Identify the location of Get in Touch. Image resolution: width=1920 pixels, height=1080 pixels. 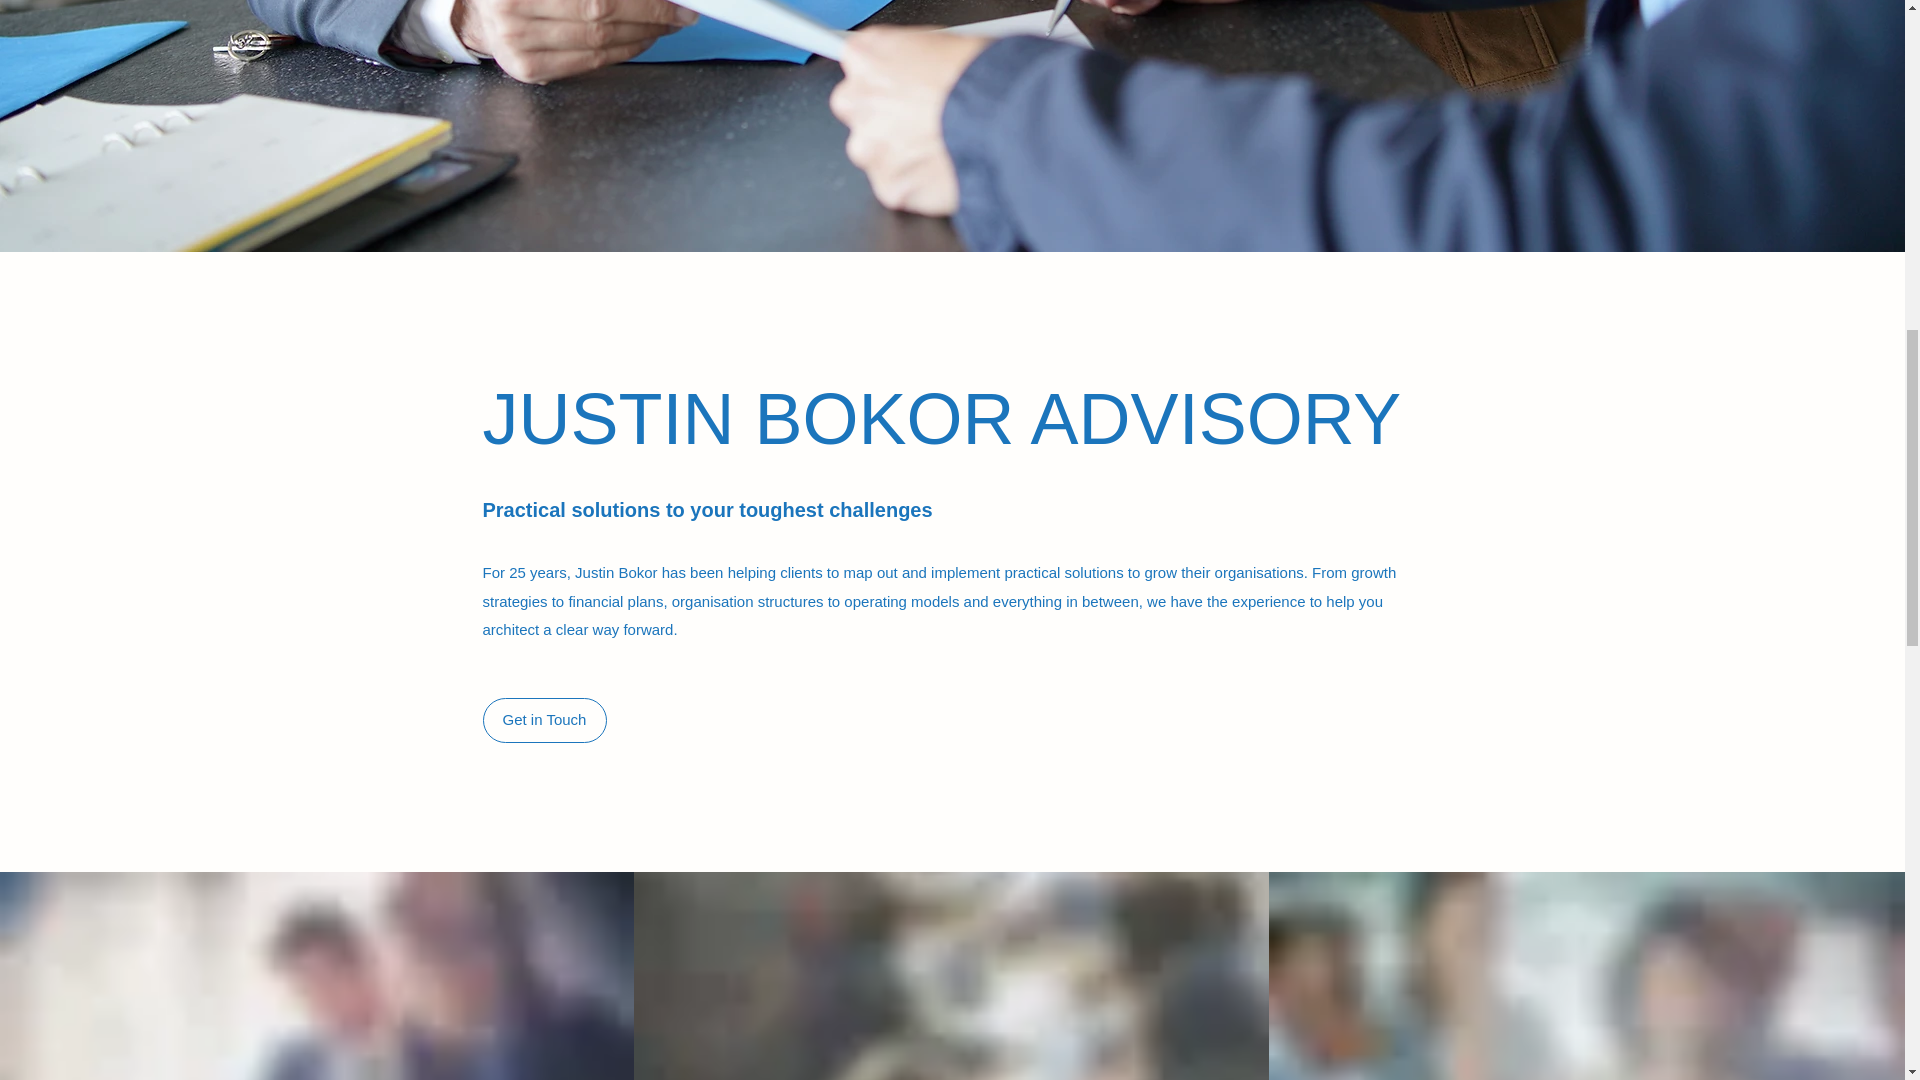
(544, 720).